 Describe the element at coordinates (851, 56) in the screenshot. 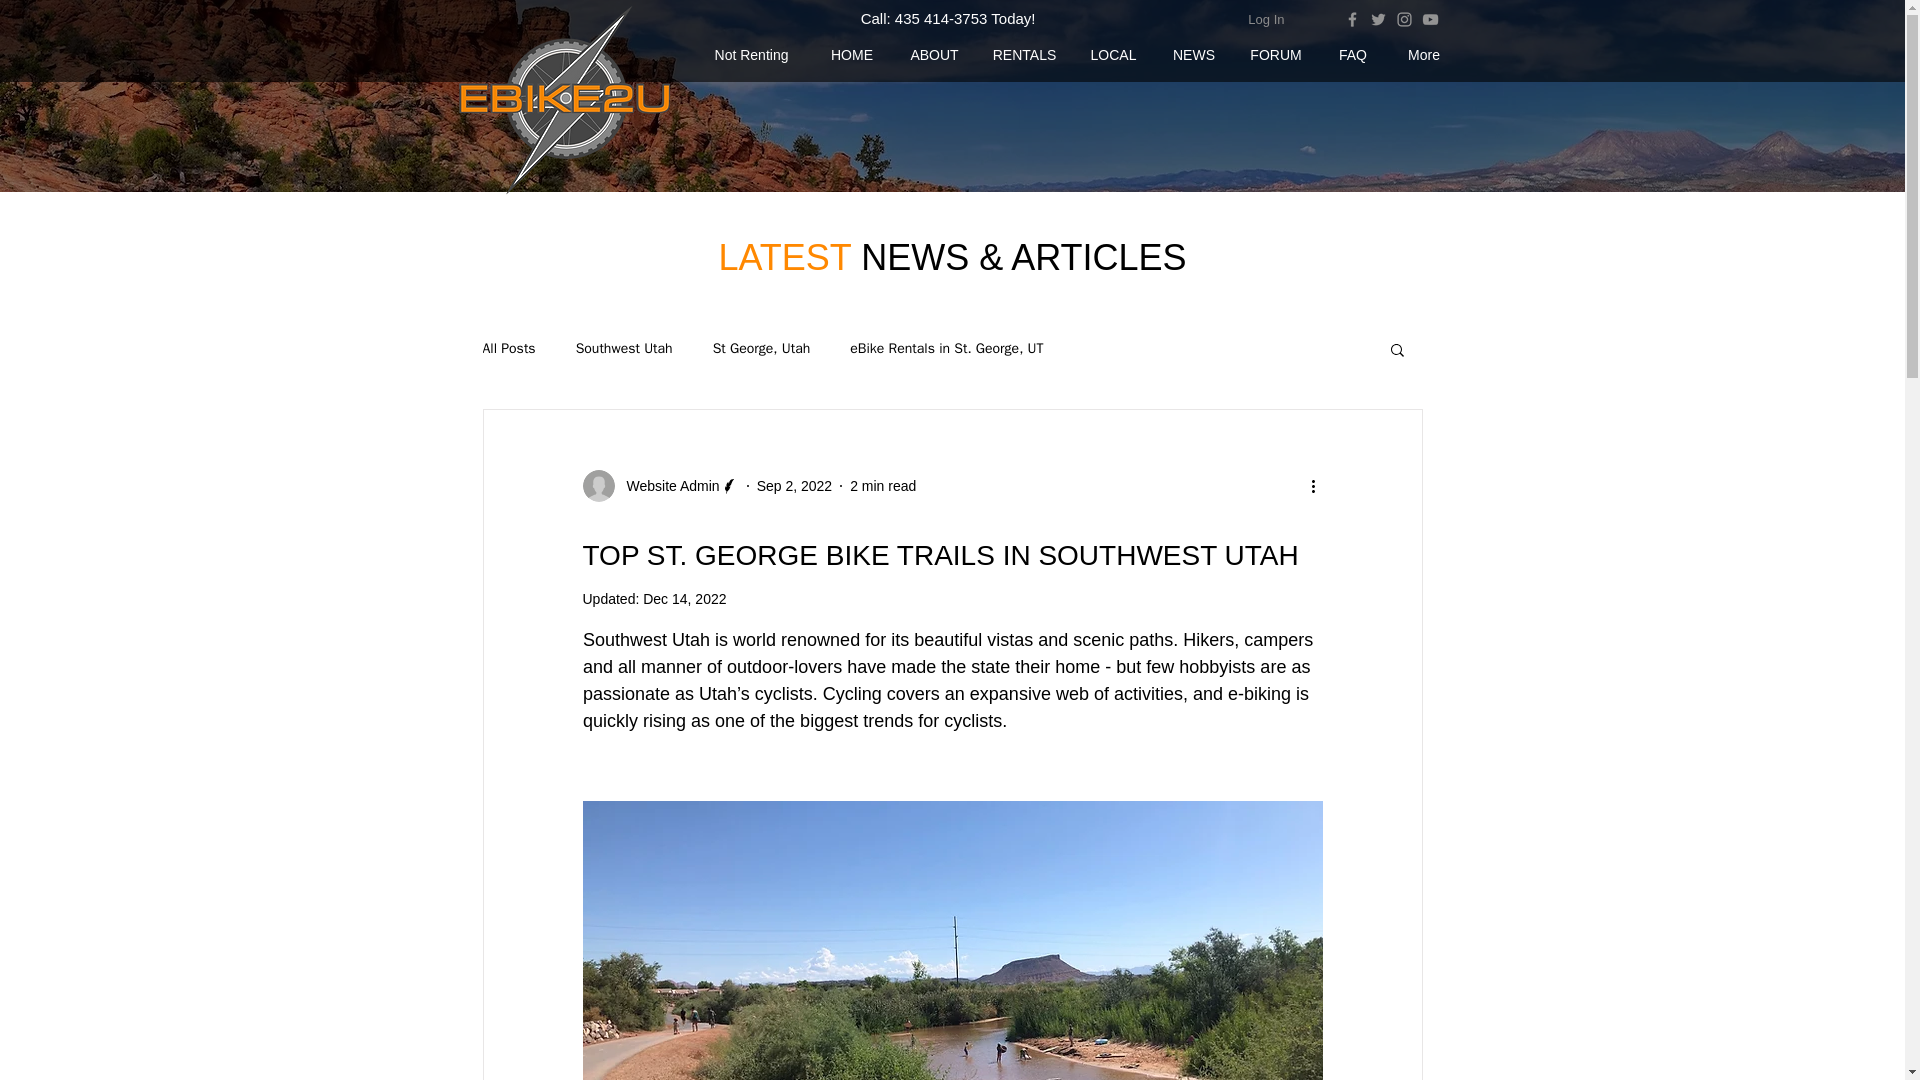

I see `HOME` at that location.